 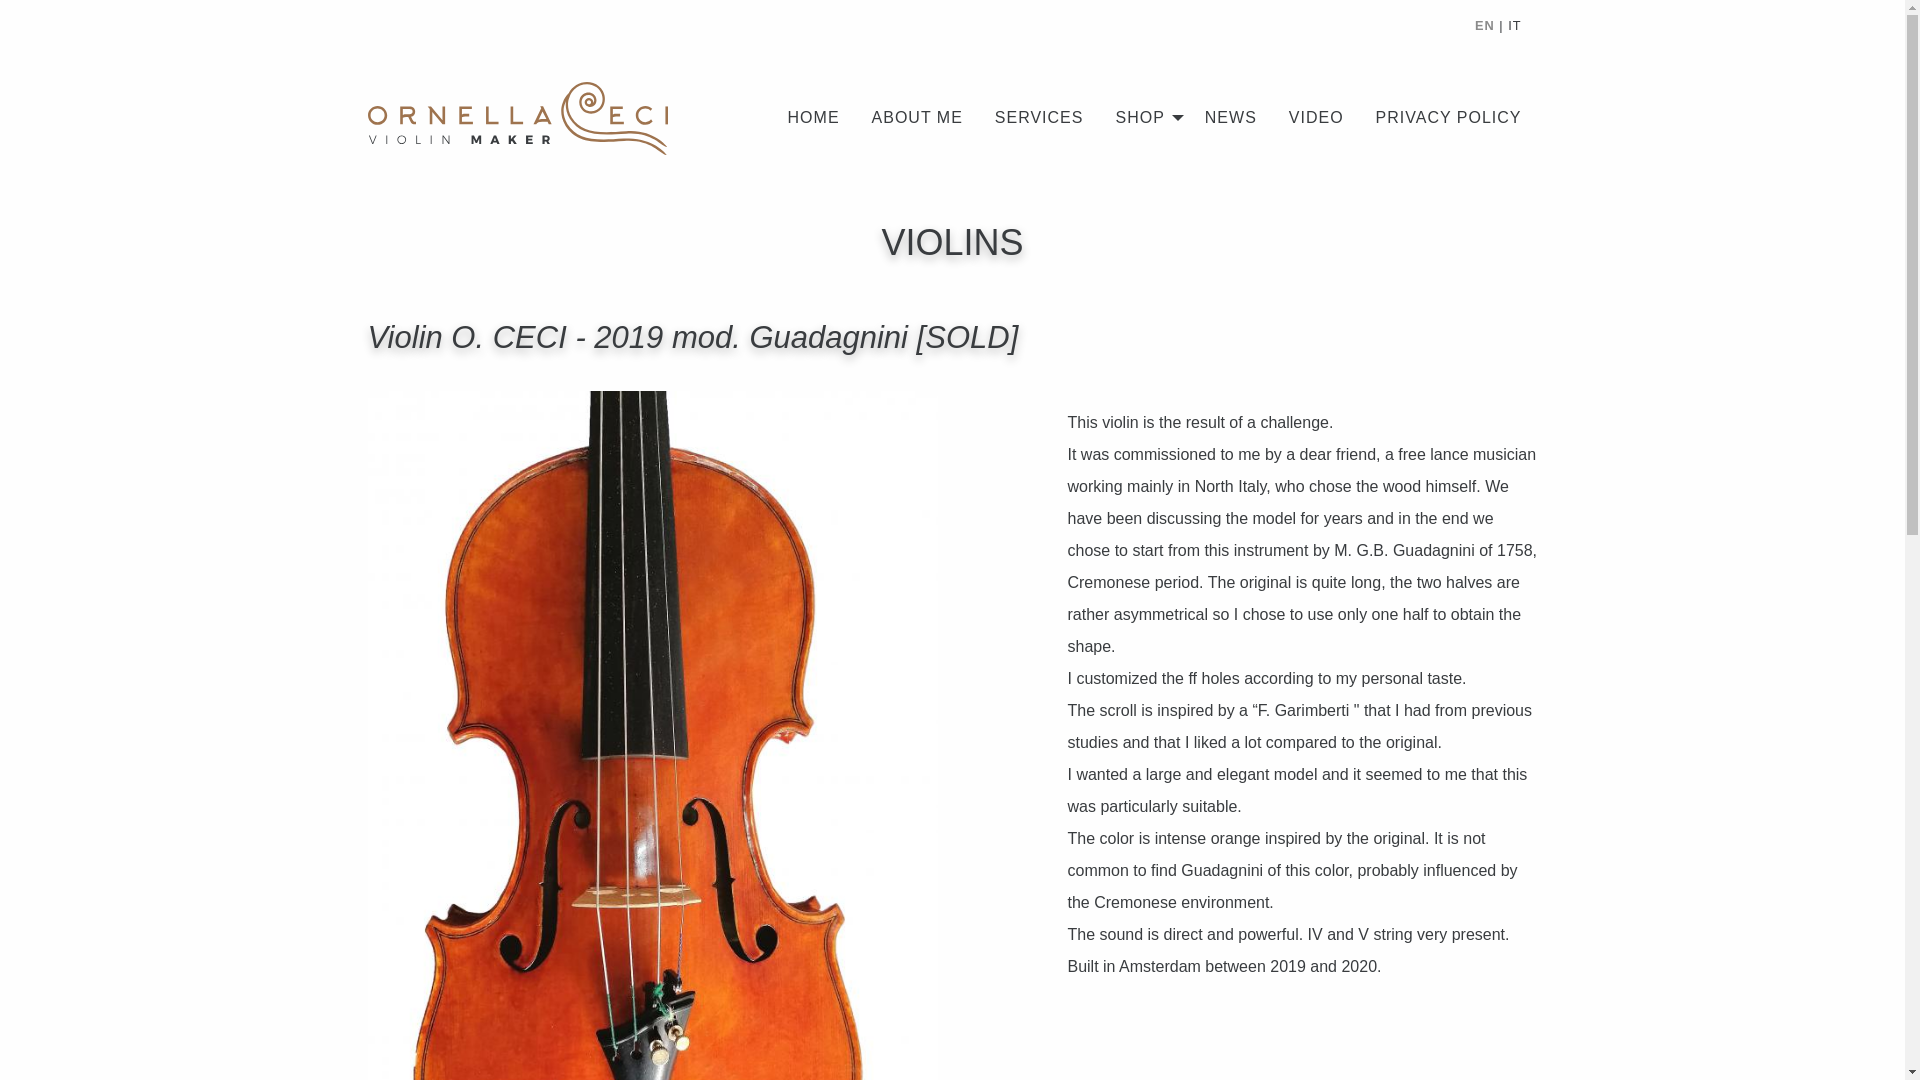 I want to click on VIDEO, so click(x=1316, y=118).